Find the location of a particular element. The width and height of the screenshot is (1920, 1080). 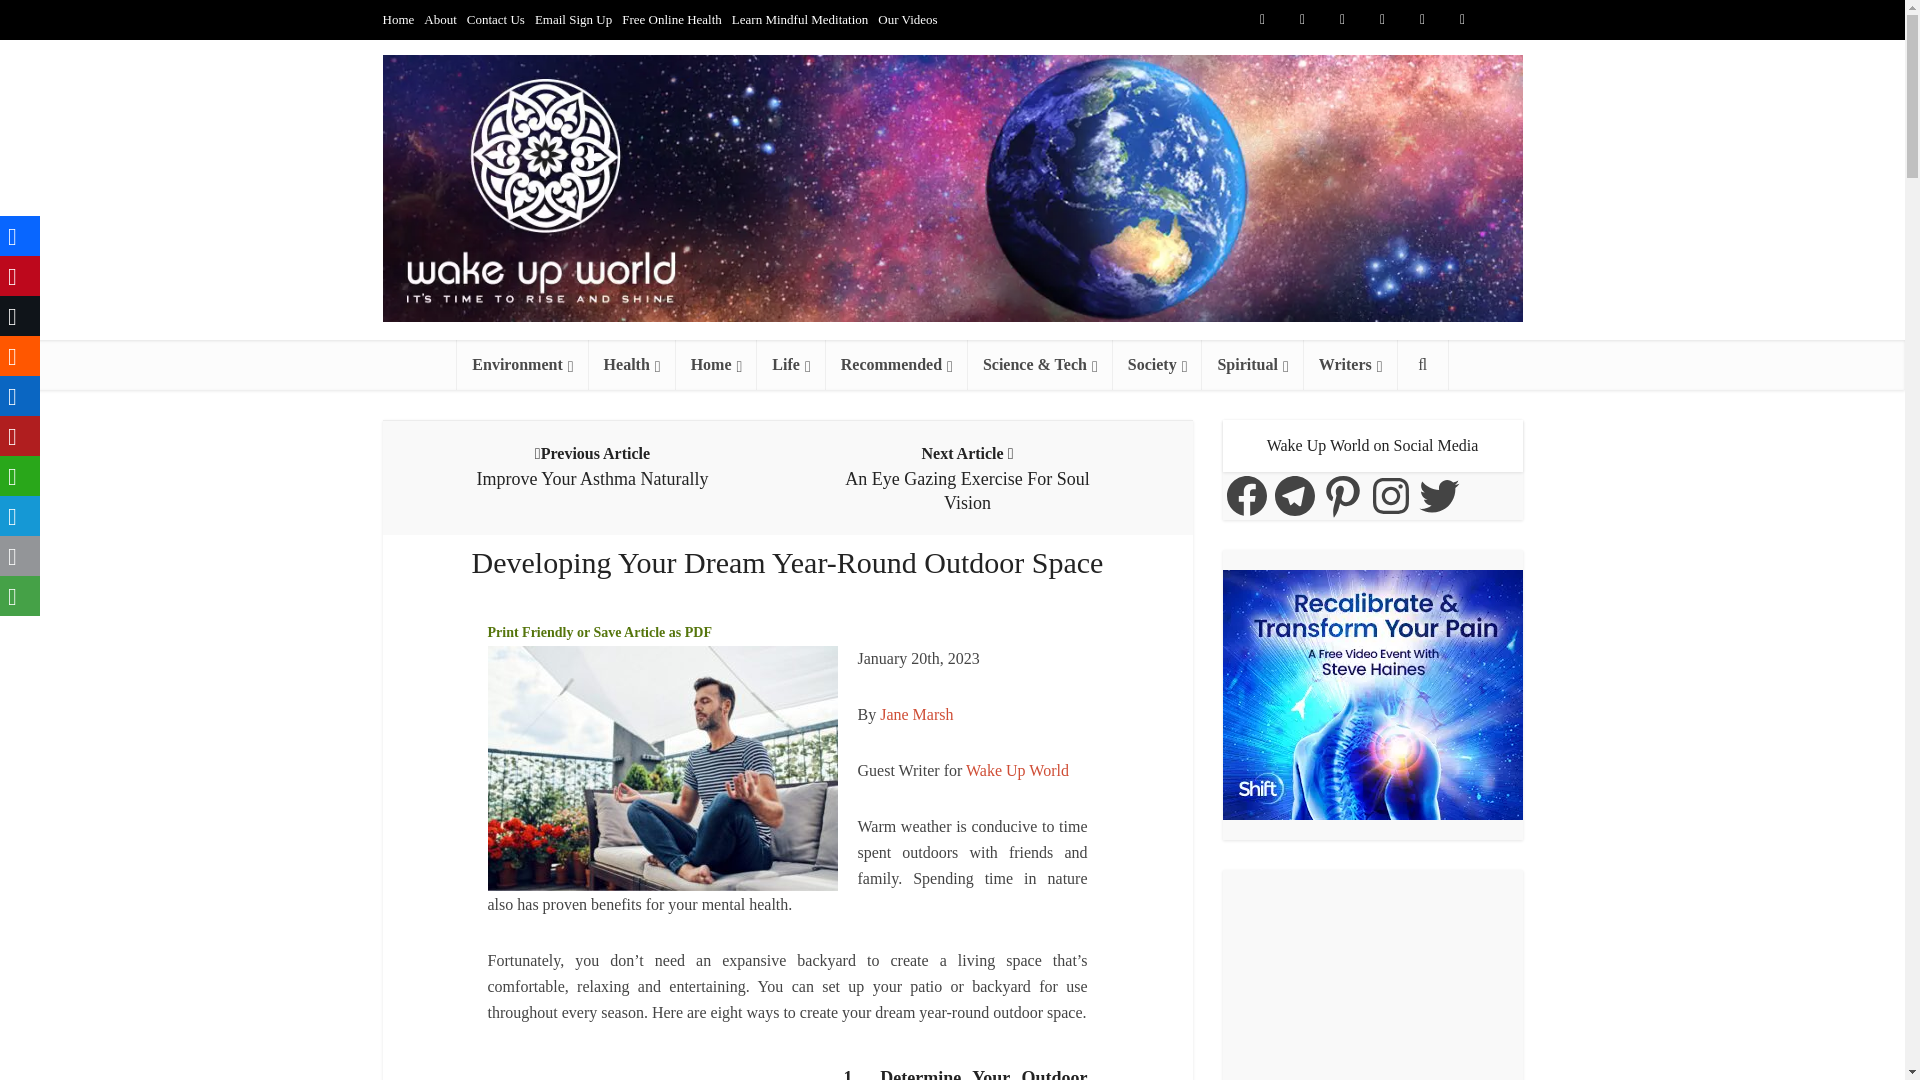

Learn Mindful Meditation is located at coordinates (799, 19).